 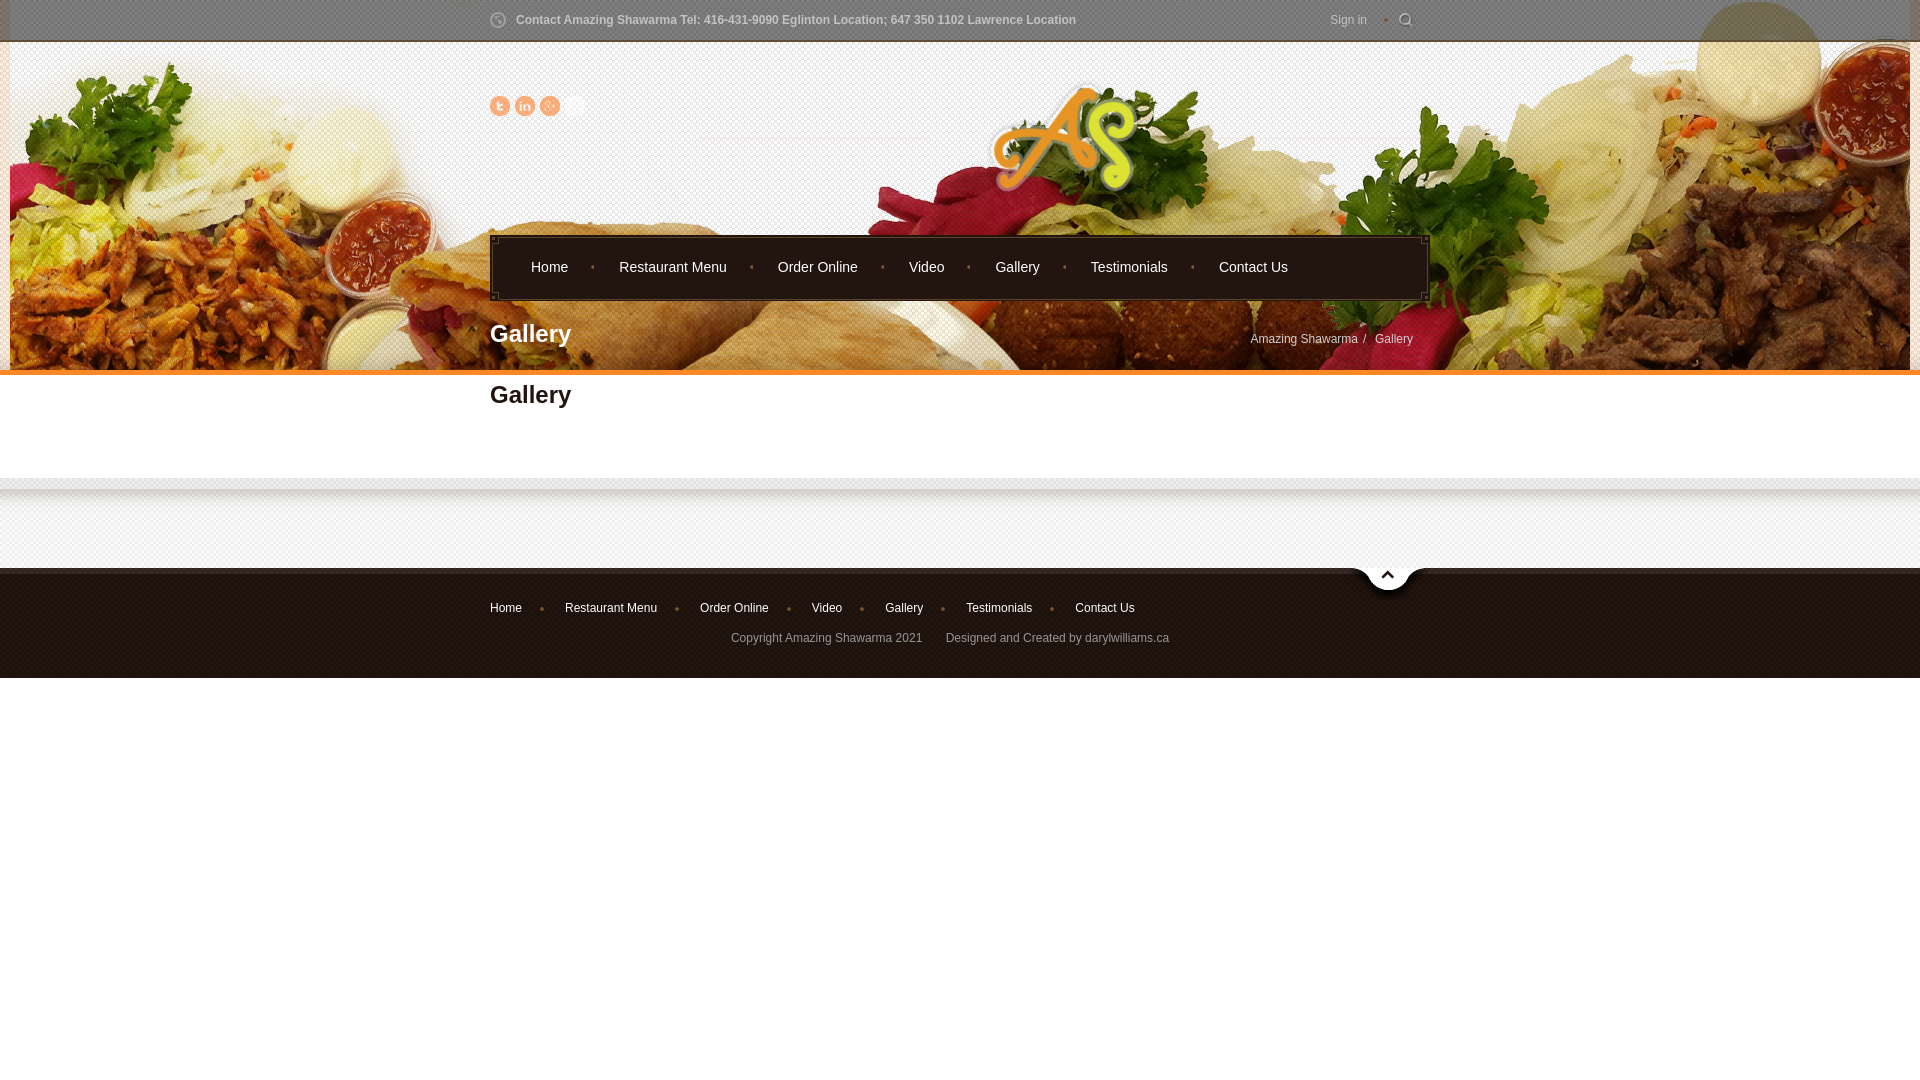 I want to click on Order Online, so click(x=817, y=265).